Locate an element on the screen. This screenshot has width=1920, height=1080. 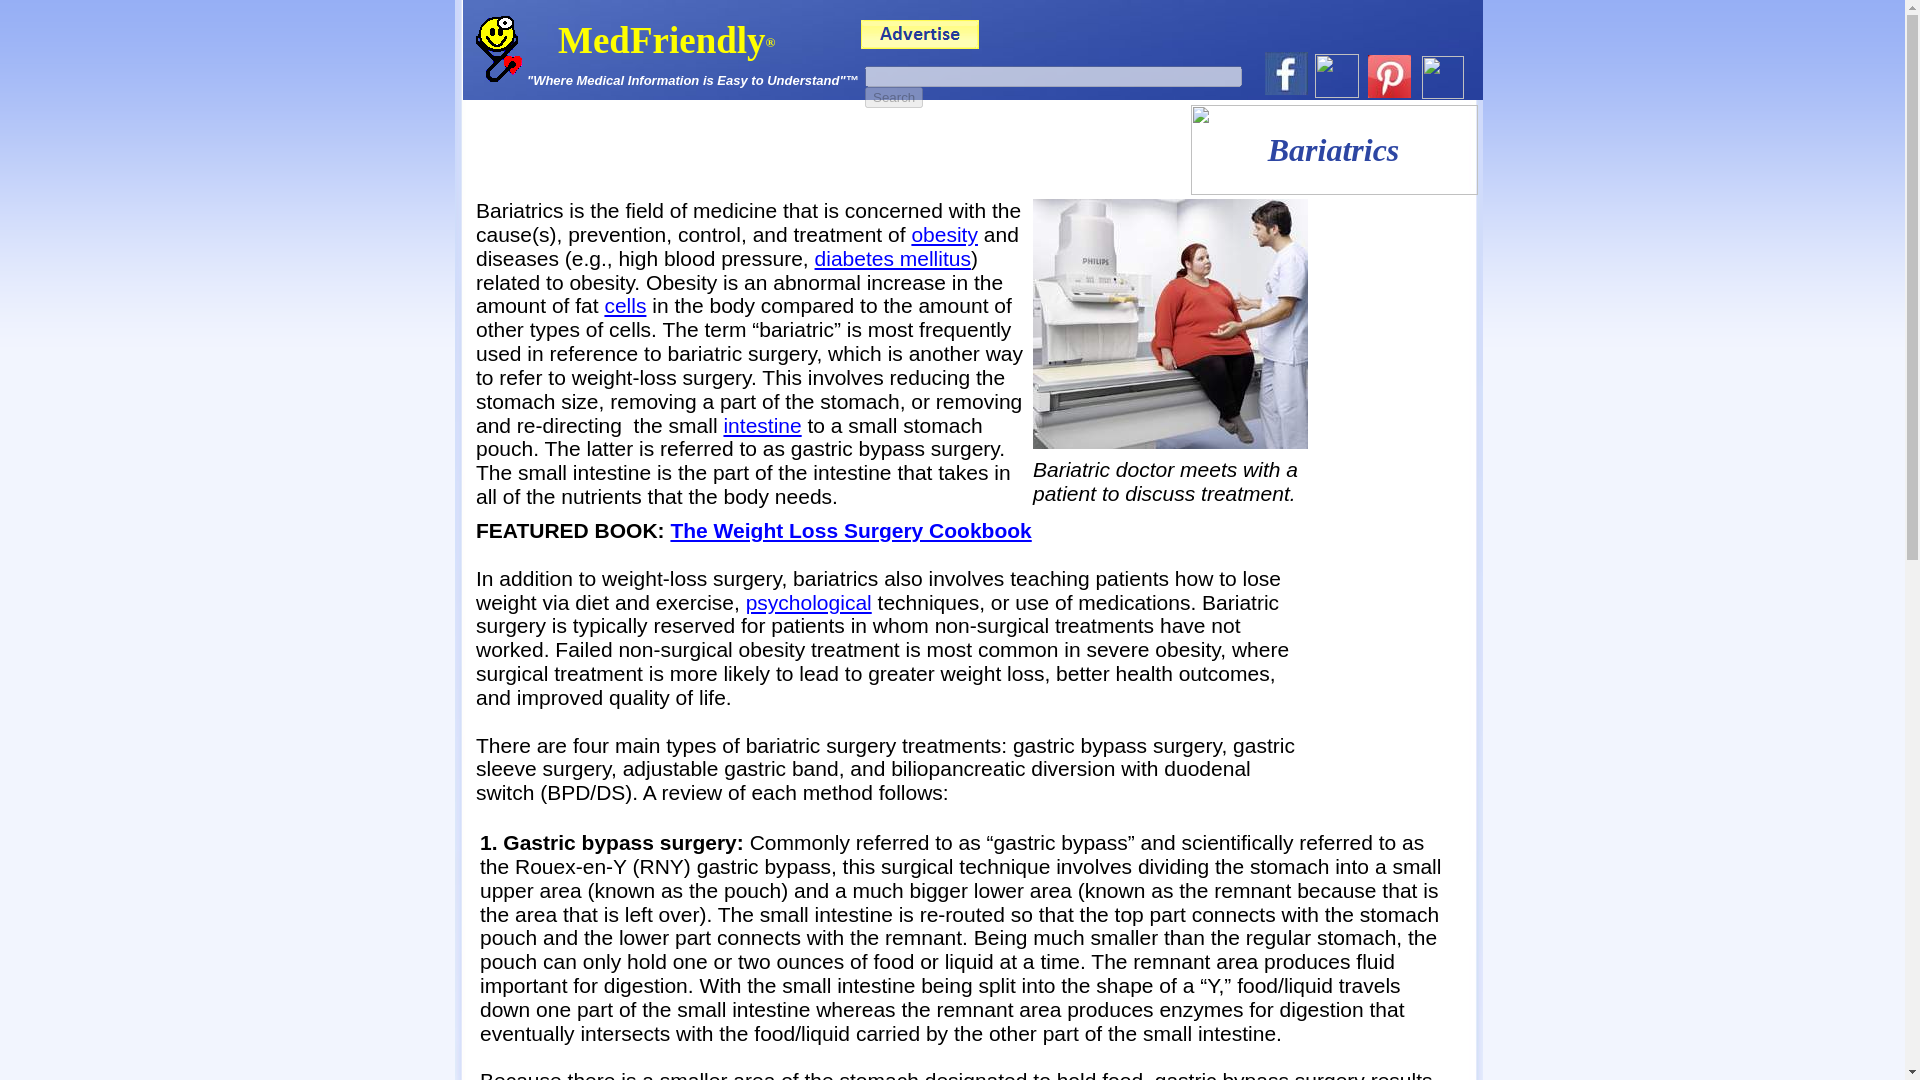
The Weight Loss Surgery Cookbook is located at coordinates (850, 530).